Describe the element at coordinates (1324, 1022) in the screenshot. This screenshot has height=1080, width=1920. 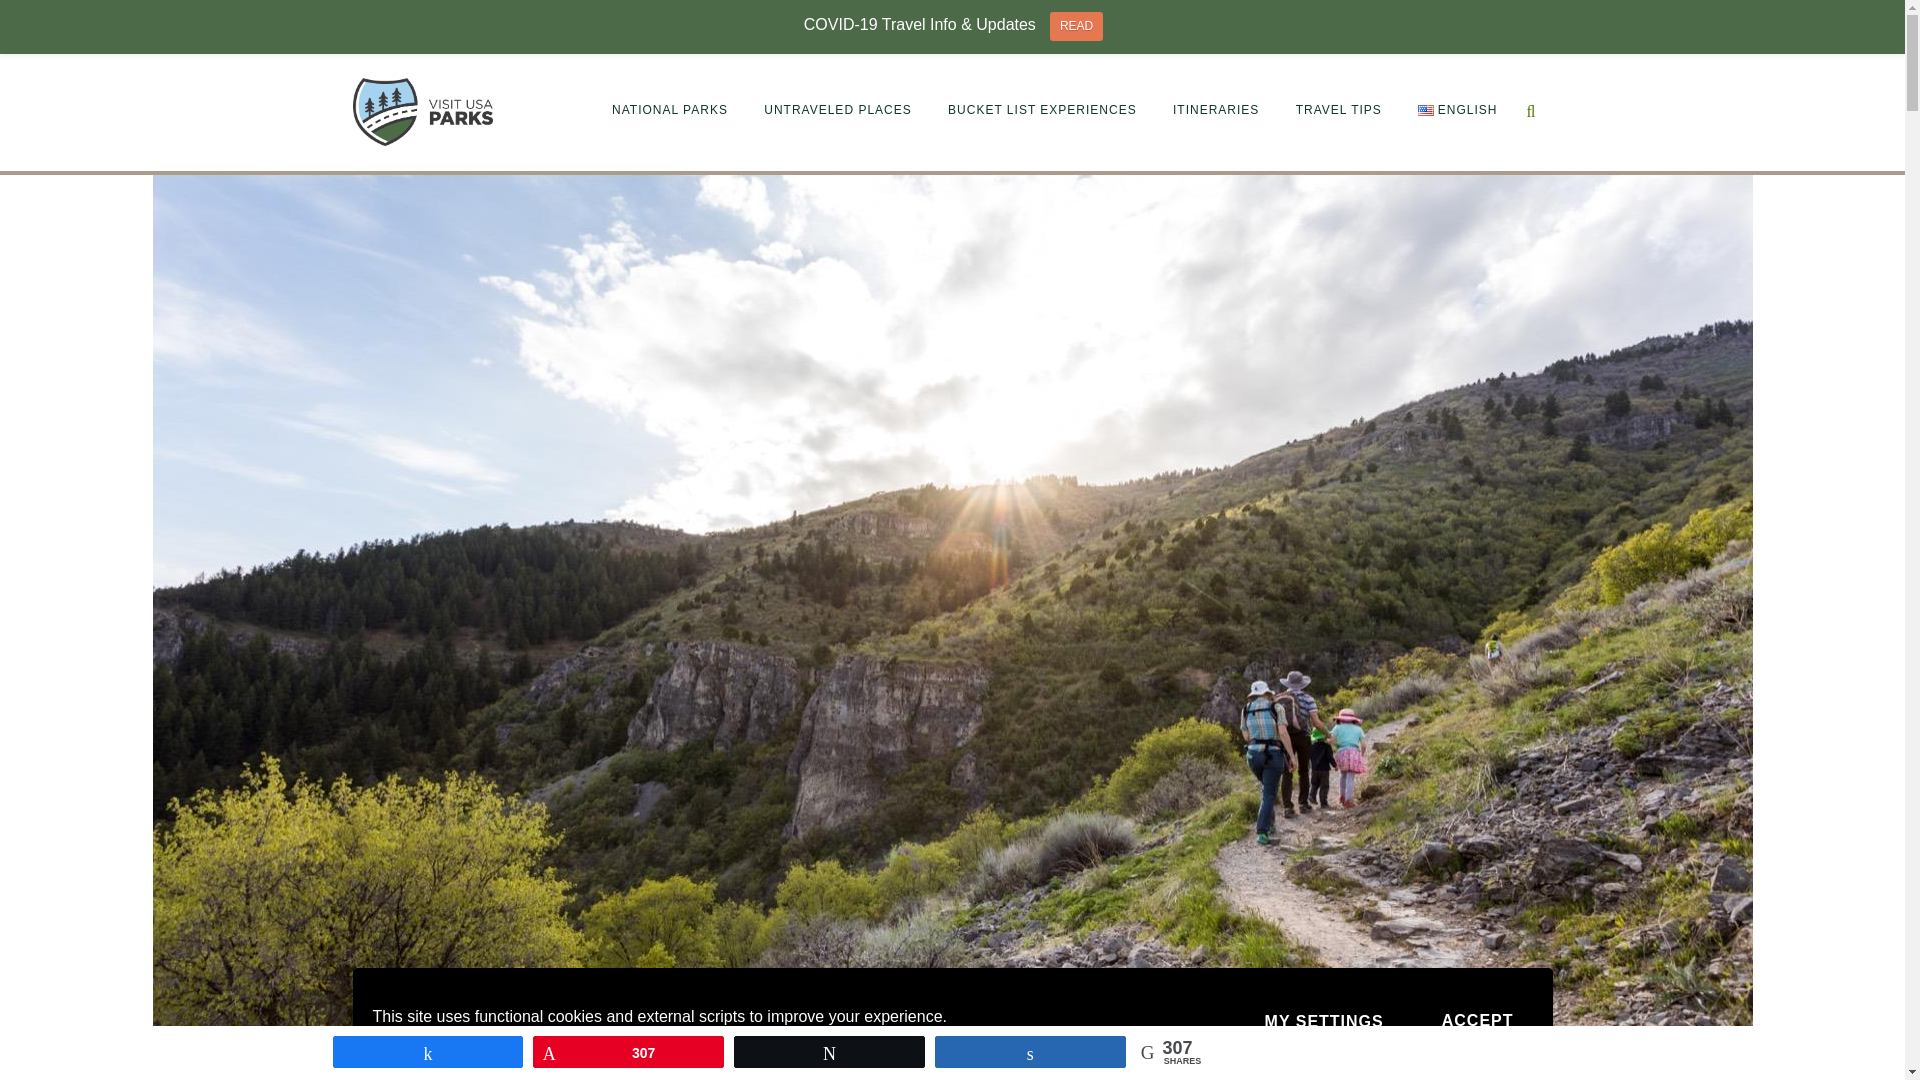
I see `MY SETTINGS` at that location.